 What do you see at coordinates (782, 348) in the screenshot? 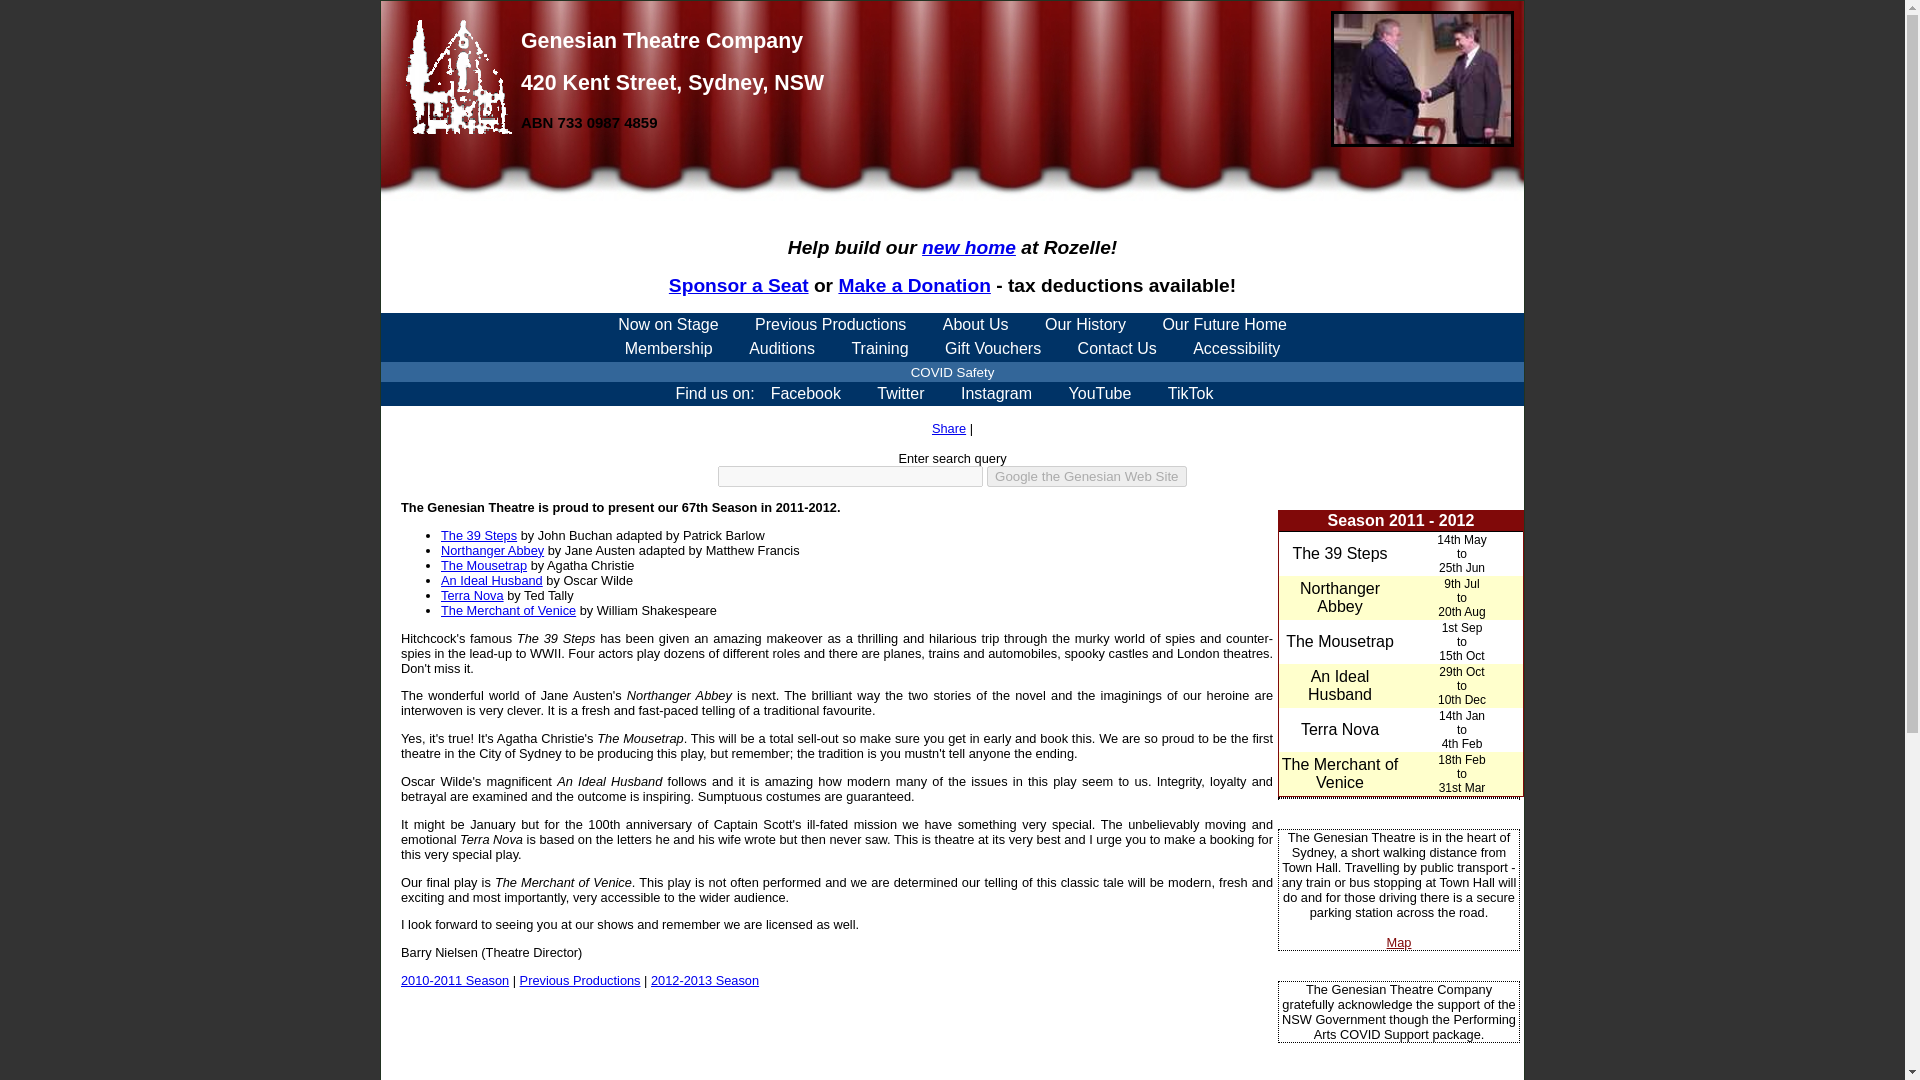
I see `Auditions` at bounding box center [782, 348].